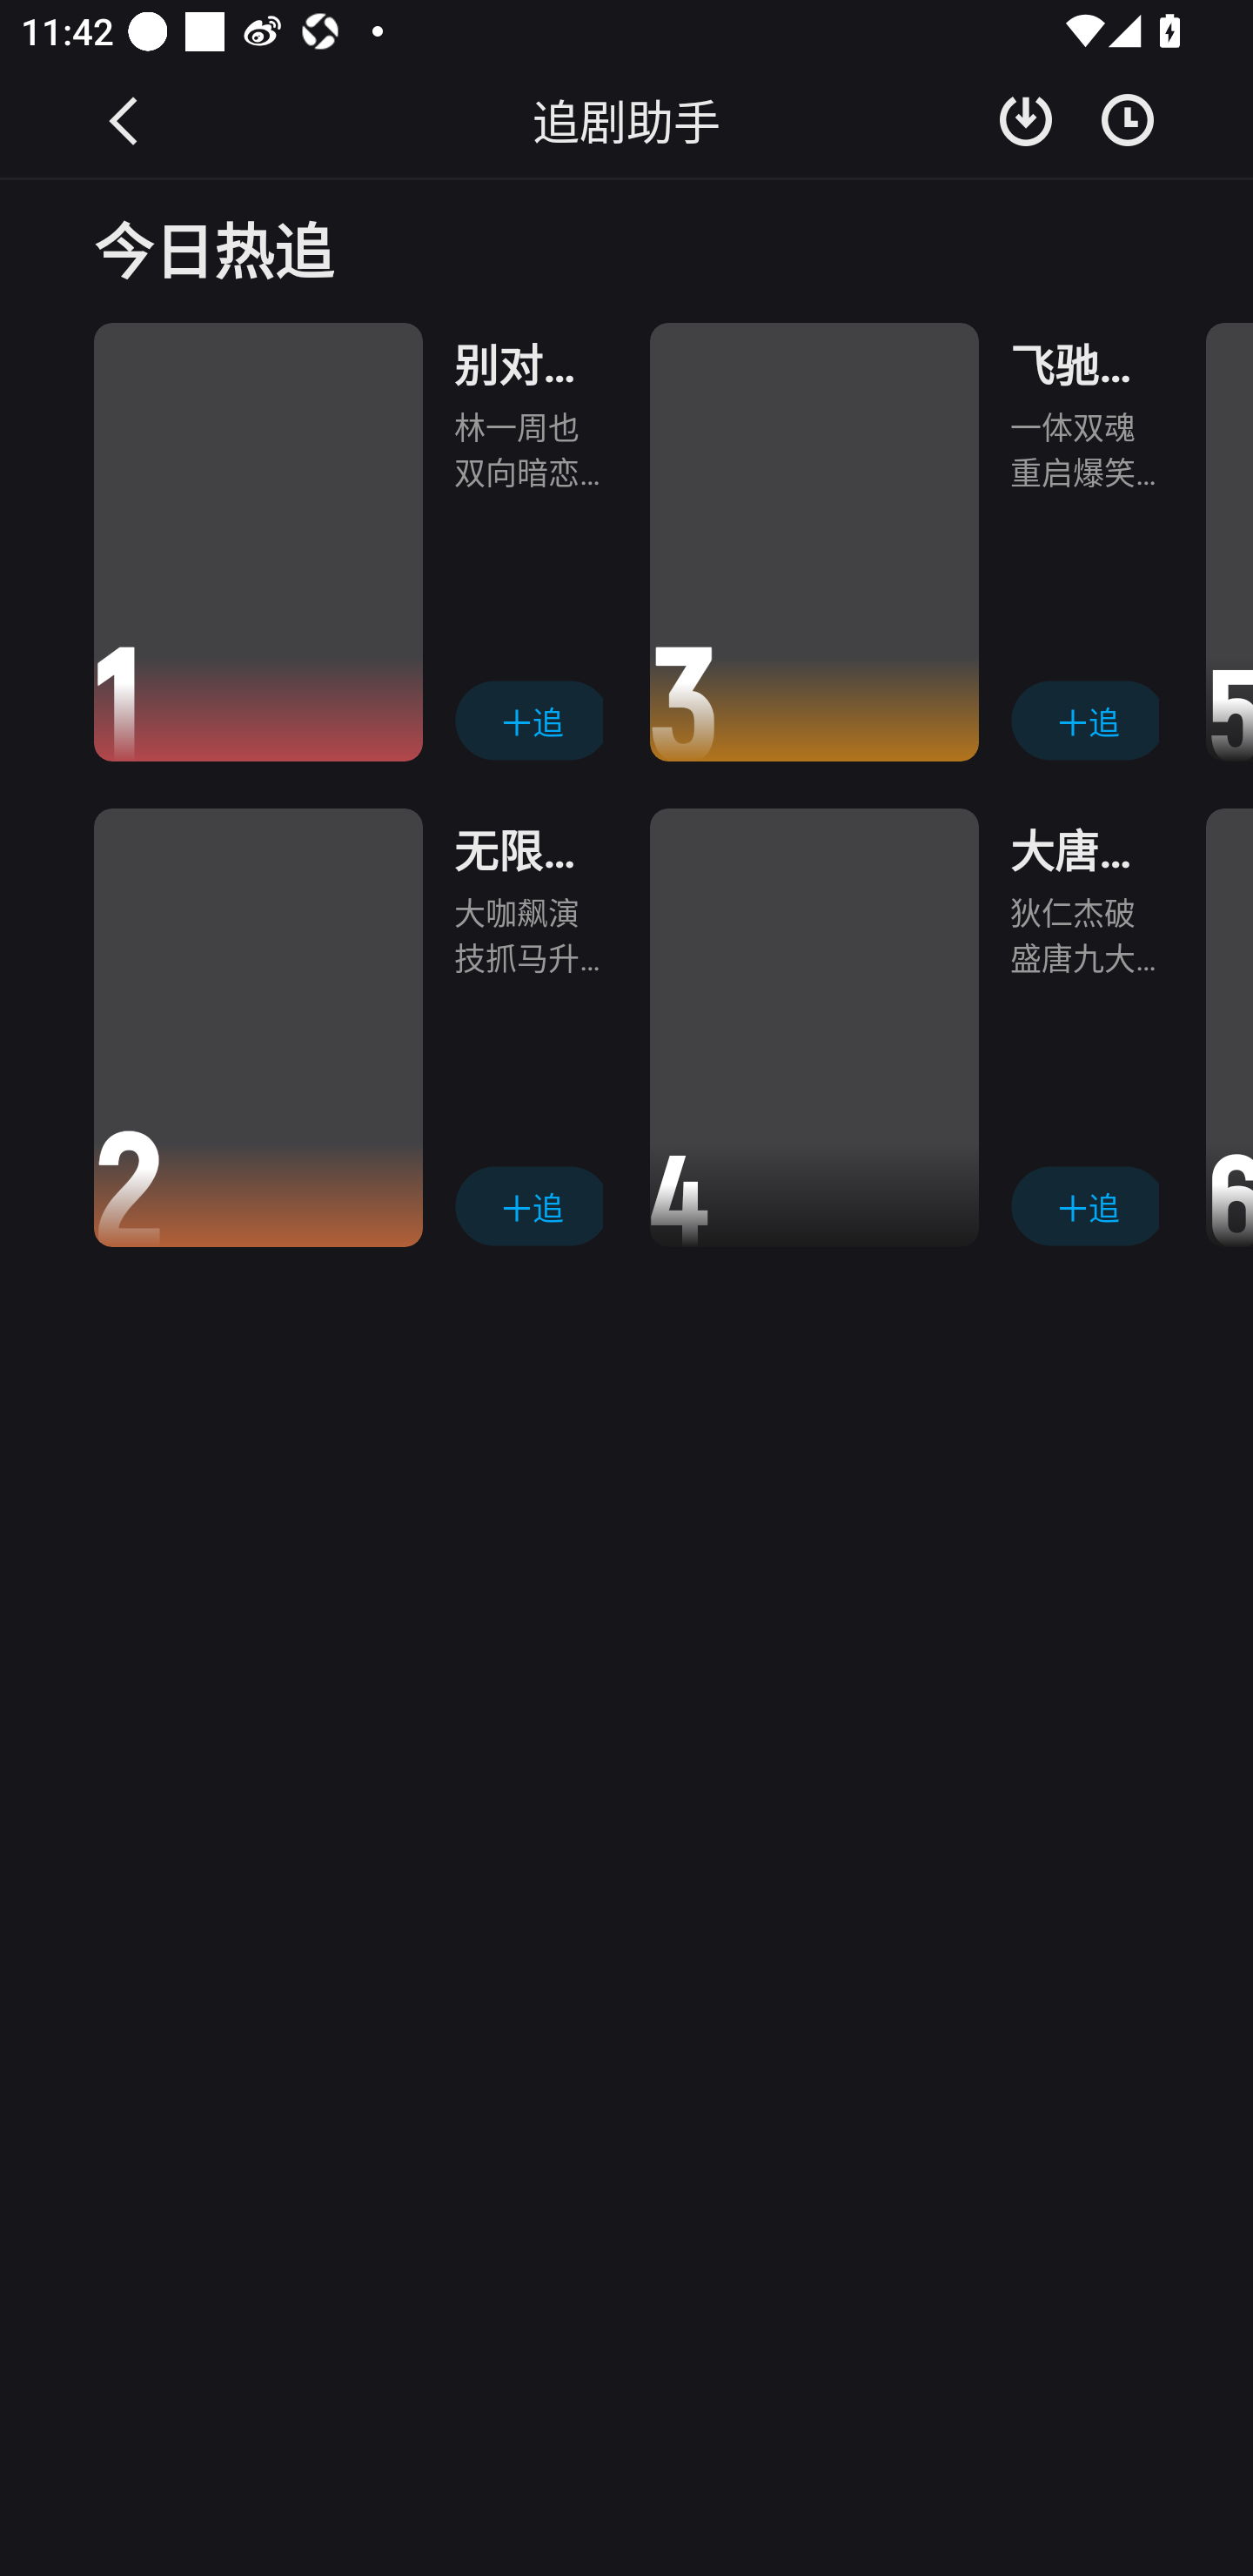 The image size is (1253, 2576). I want to click on 追剧助手, so click(626, 120).